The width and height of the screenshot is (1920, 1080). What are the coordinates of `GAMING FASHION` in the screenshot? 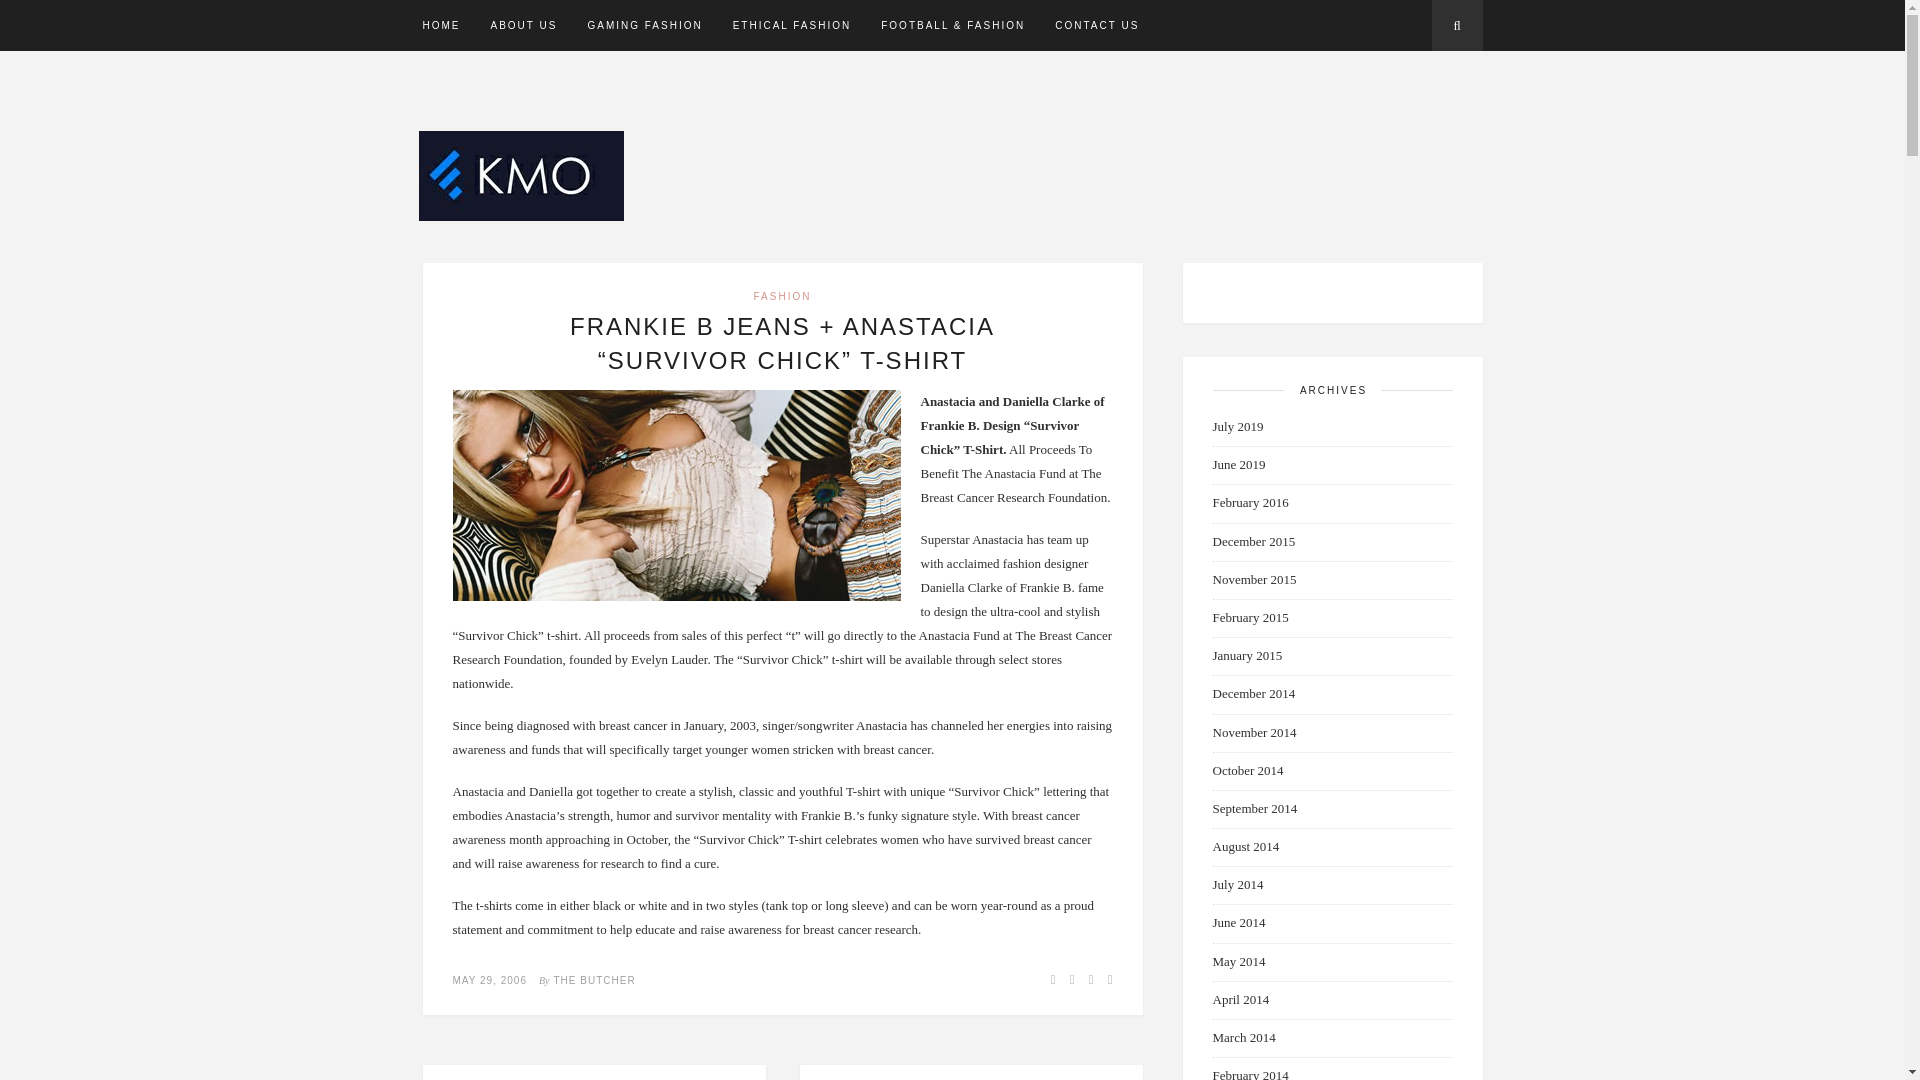 It's located at (644, 25).